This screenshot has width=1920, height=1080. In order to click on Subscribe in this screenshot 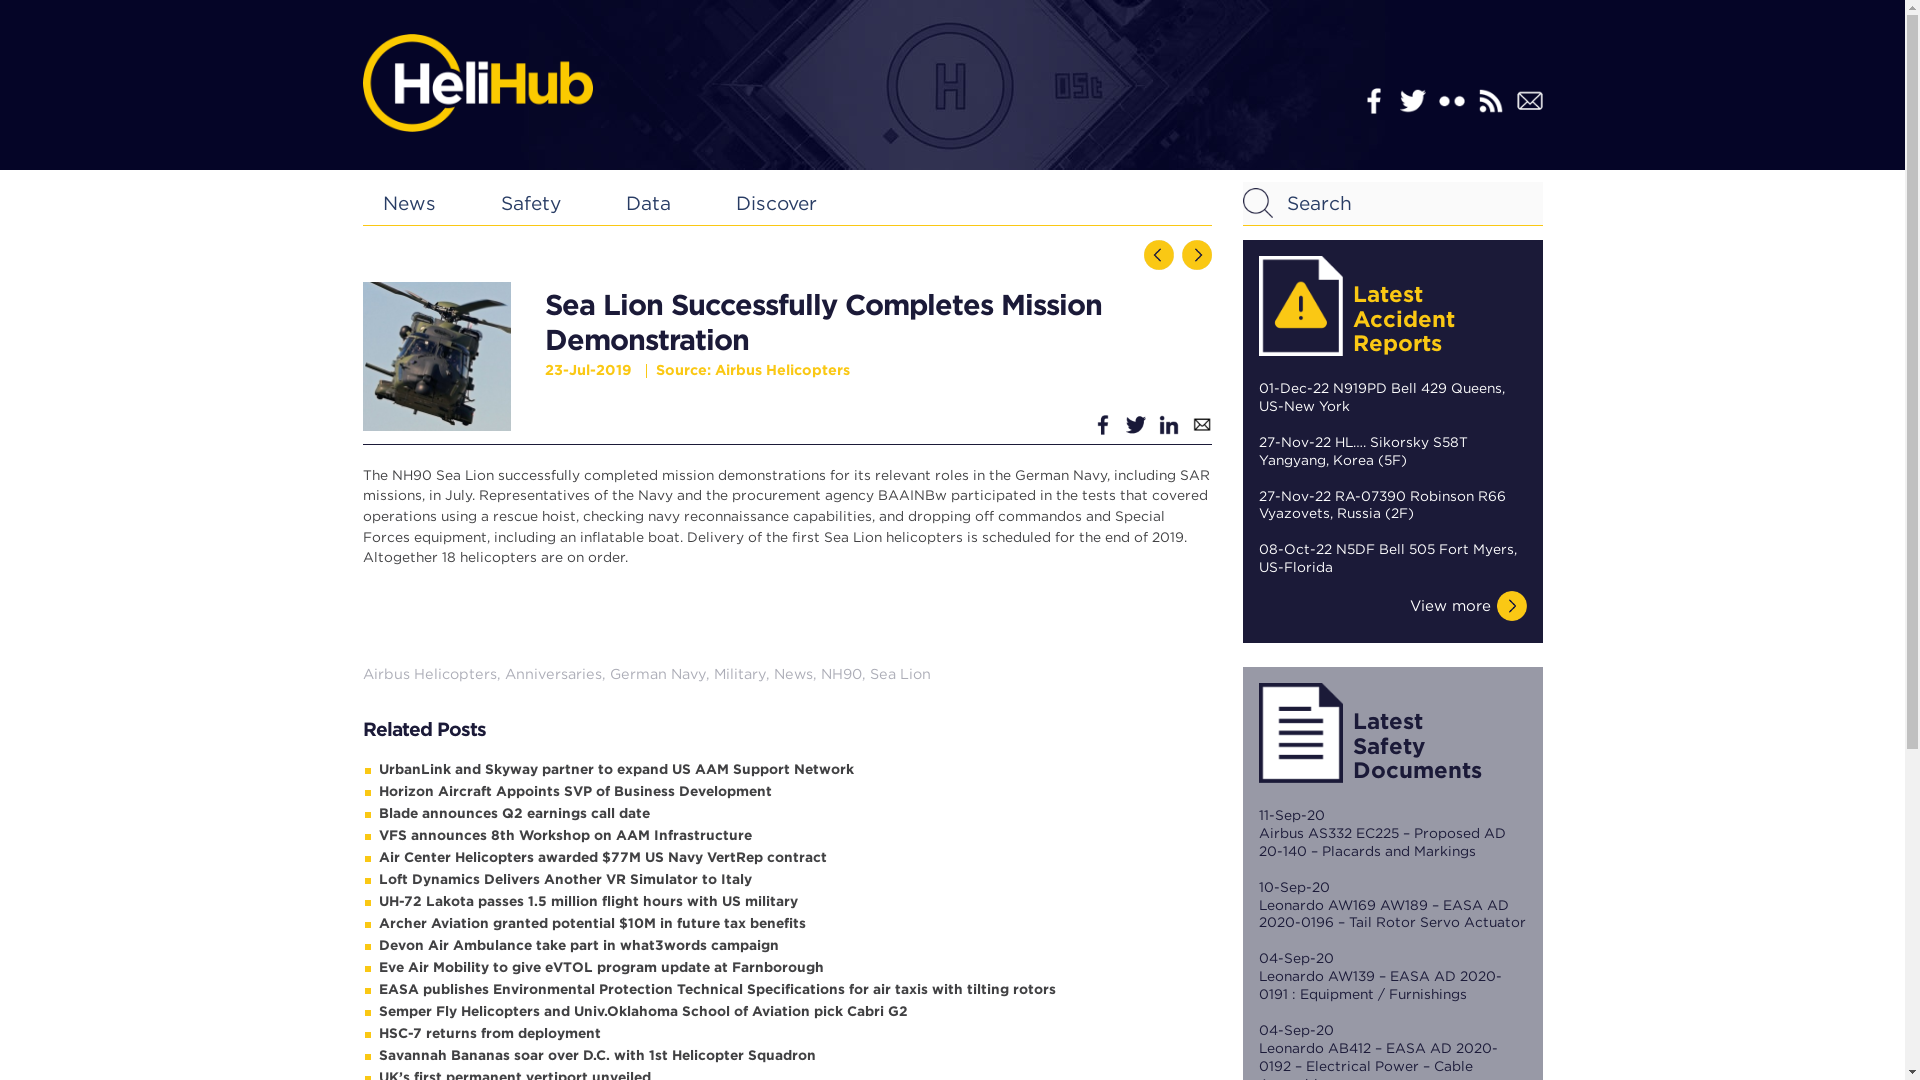, I will do `click(1528, 100)`.